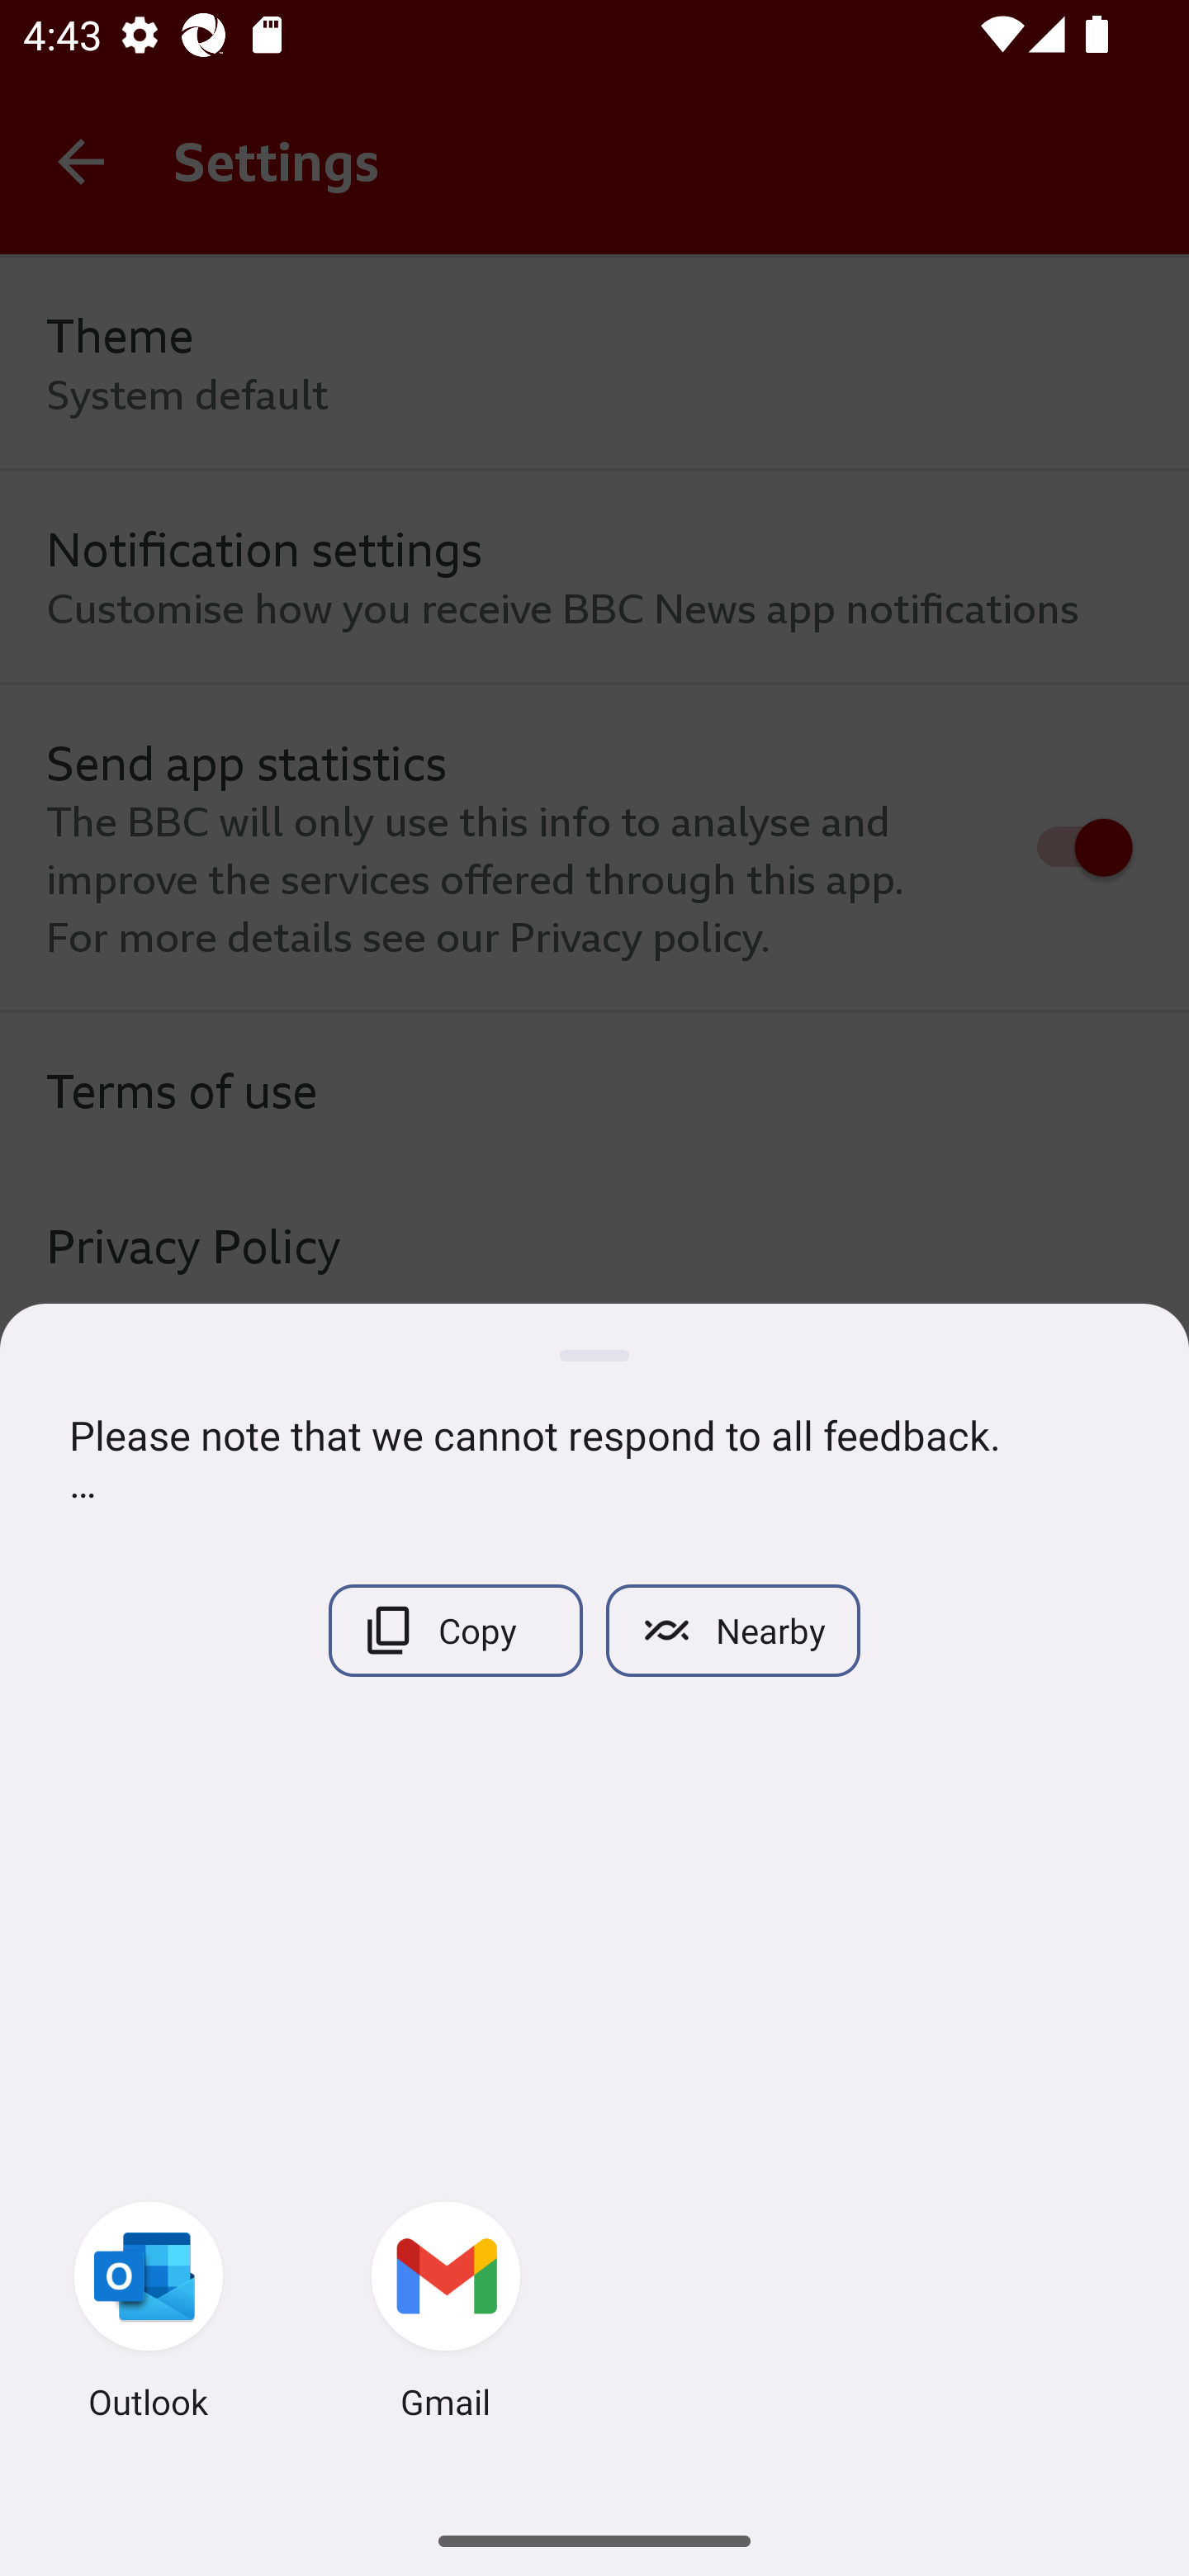 The image size is (1189, 2576). Describe the element at coordinates (733, 1630) in the screenshot. I see `Nearby` at that location.